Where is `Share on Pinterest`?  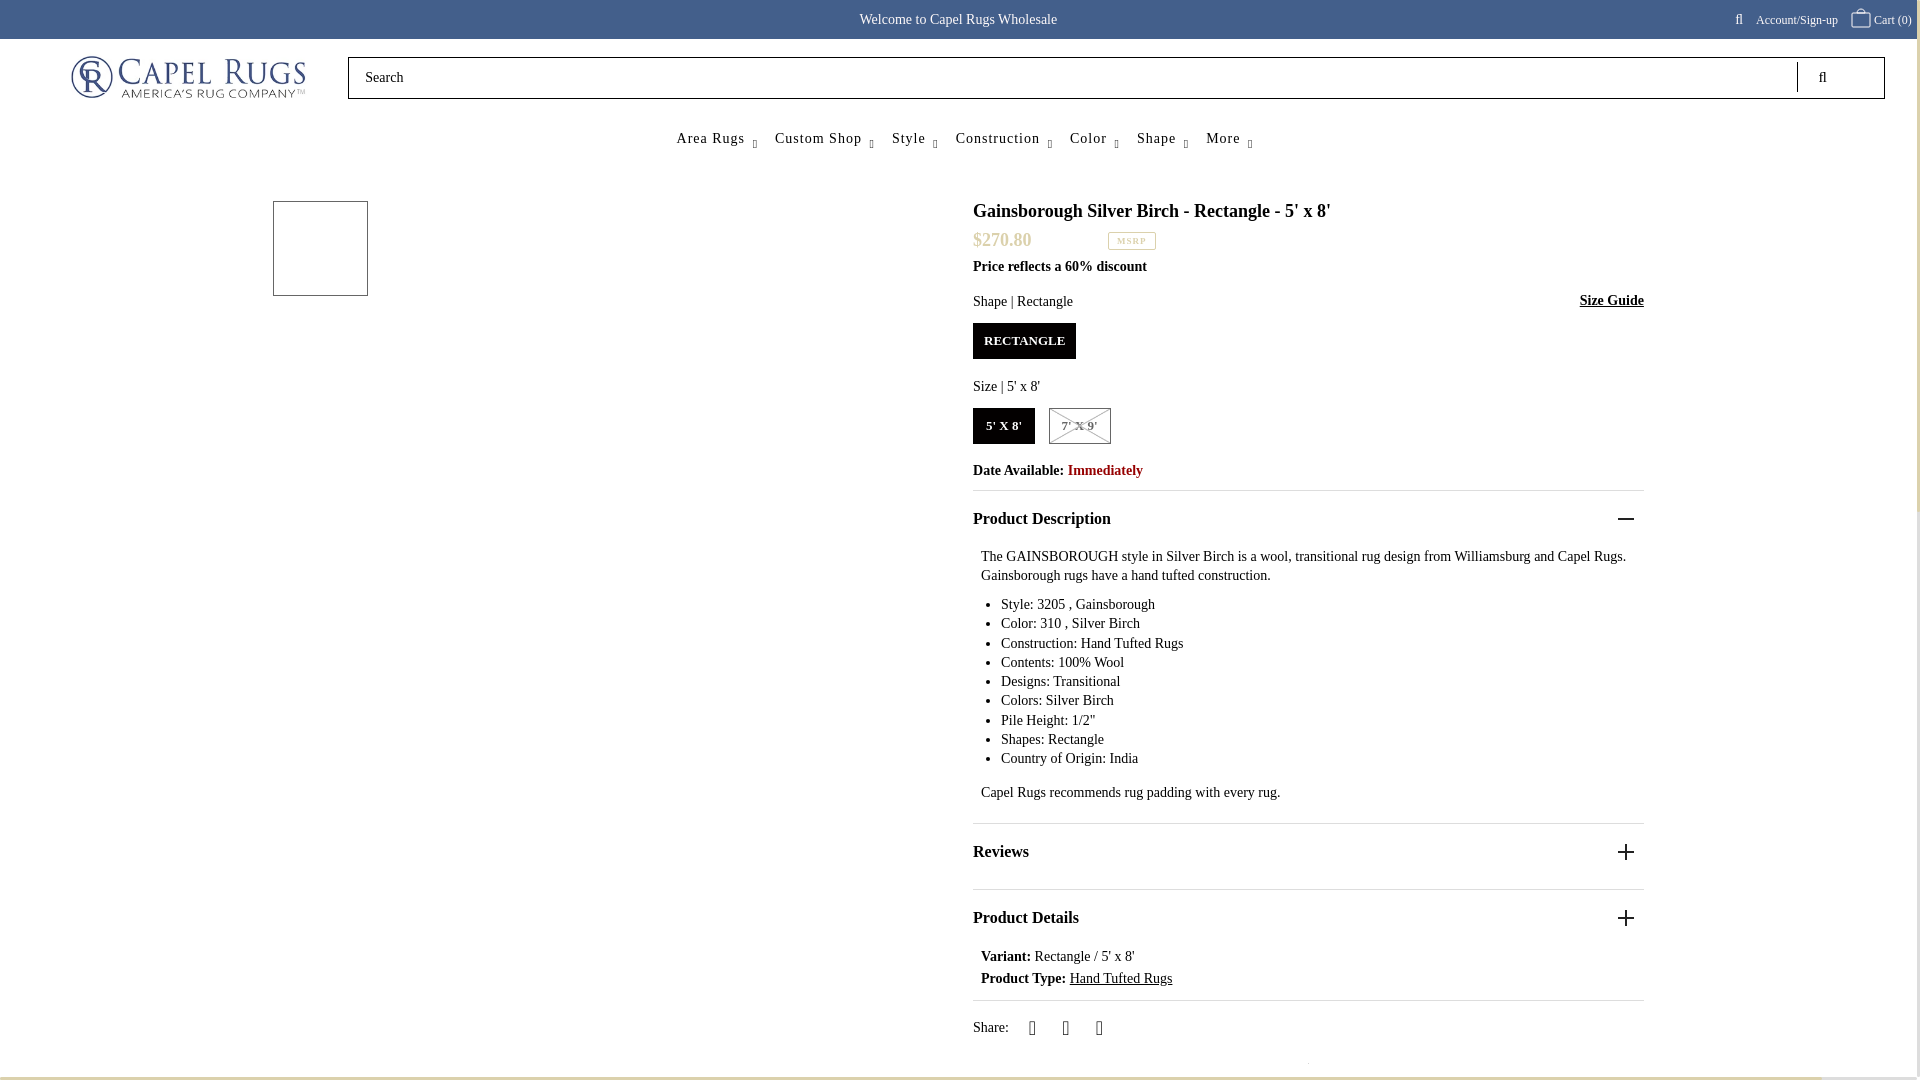 Share on Pinterest is located at coordinates (1098, 1028).